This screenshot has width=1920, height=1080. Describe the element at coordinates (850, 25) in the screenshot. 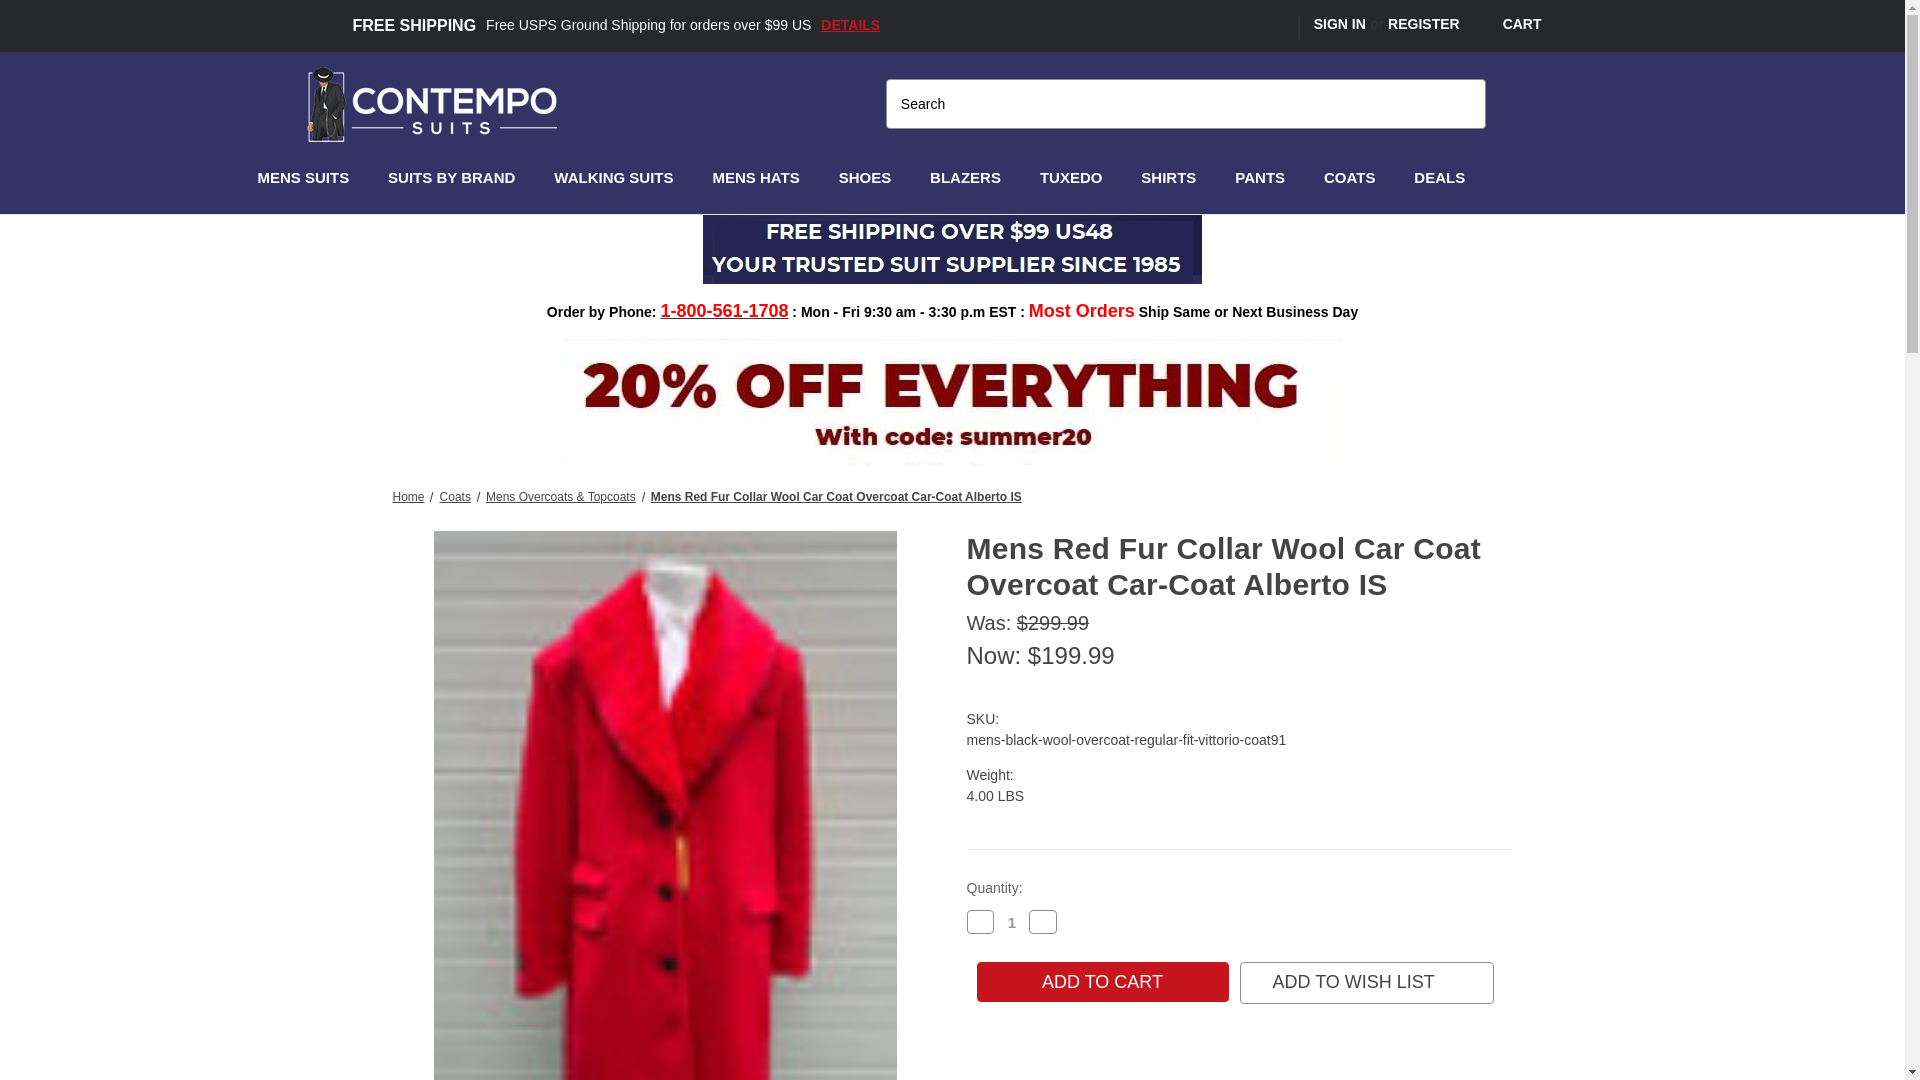

I see `DETAILS` at that location.